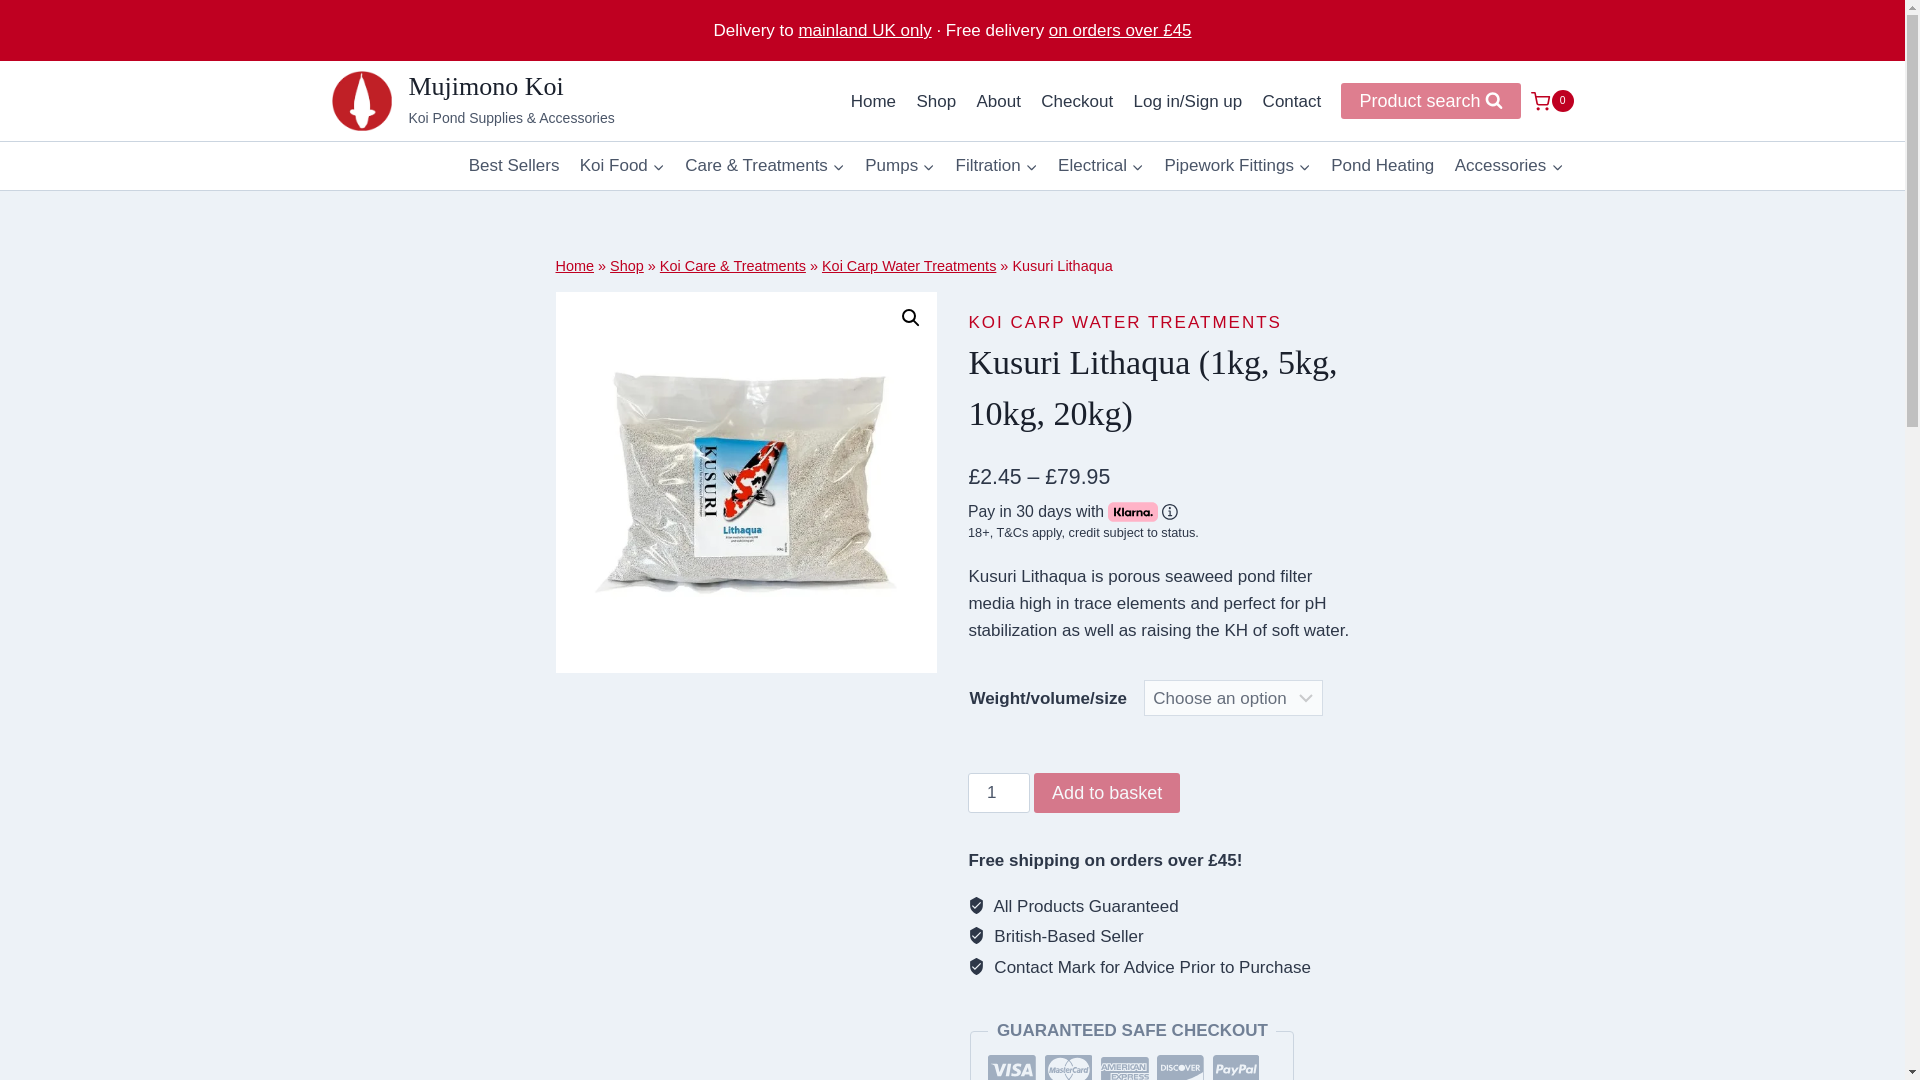 Image resolution: width=1920 pixels, height=1080 pixels. What do you see at coordinates (996, 166) in the screenshot?
I see `Filtration` at bounding box center [996, 166].